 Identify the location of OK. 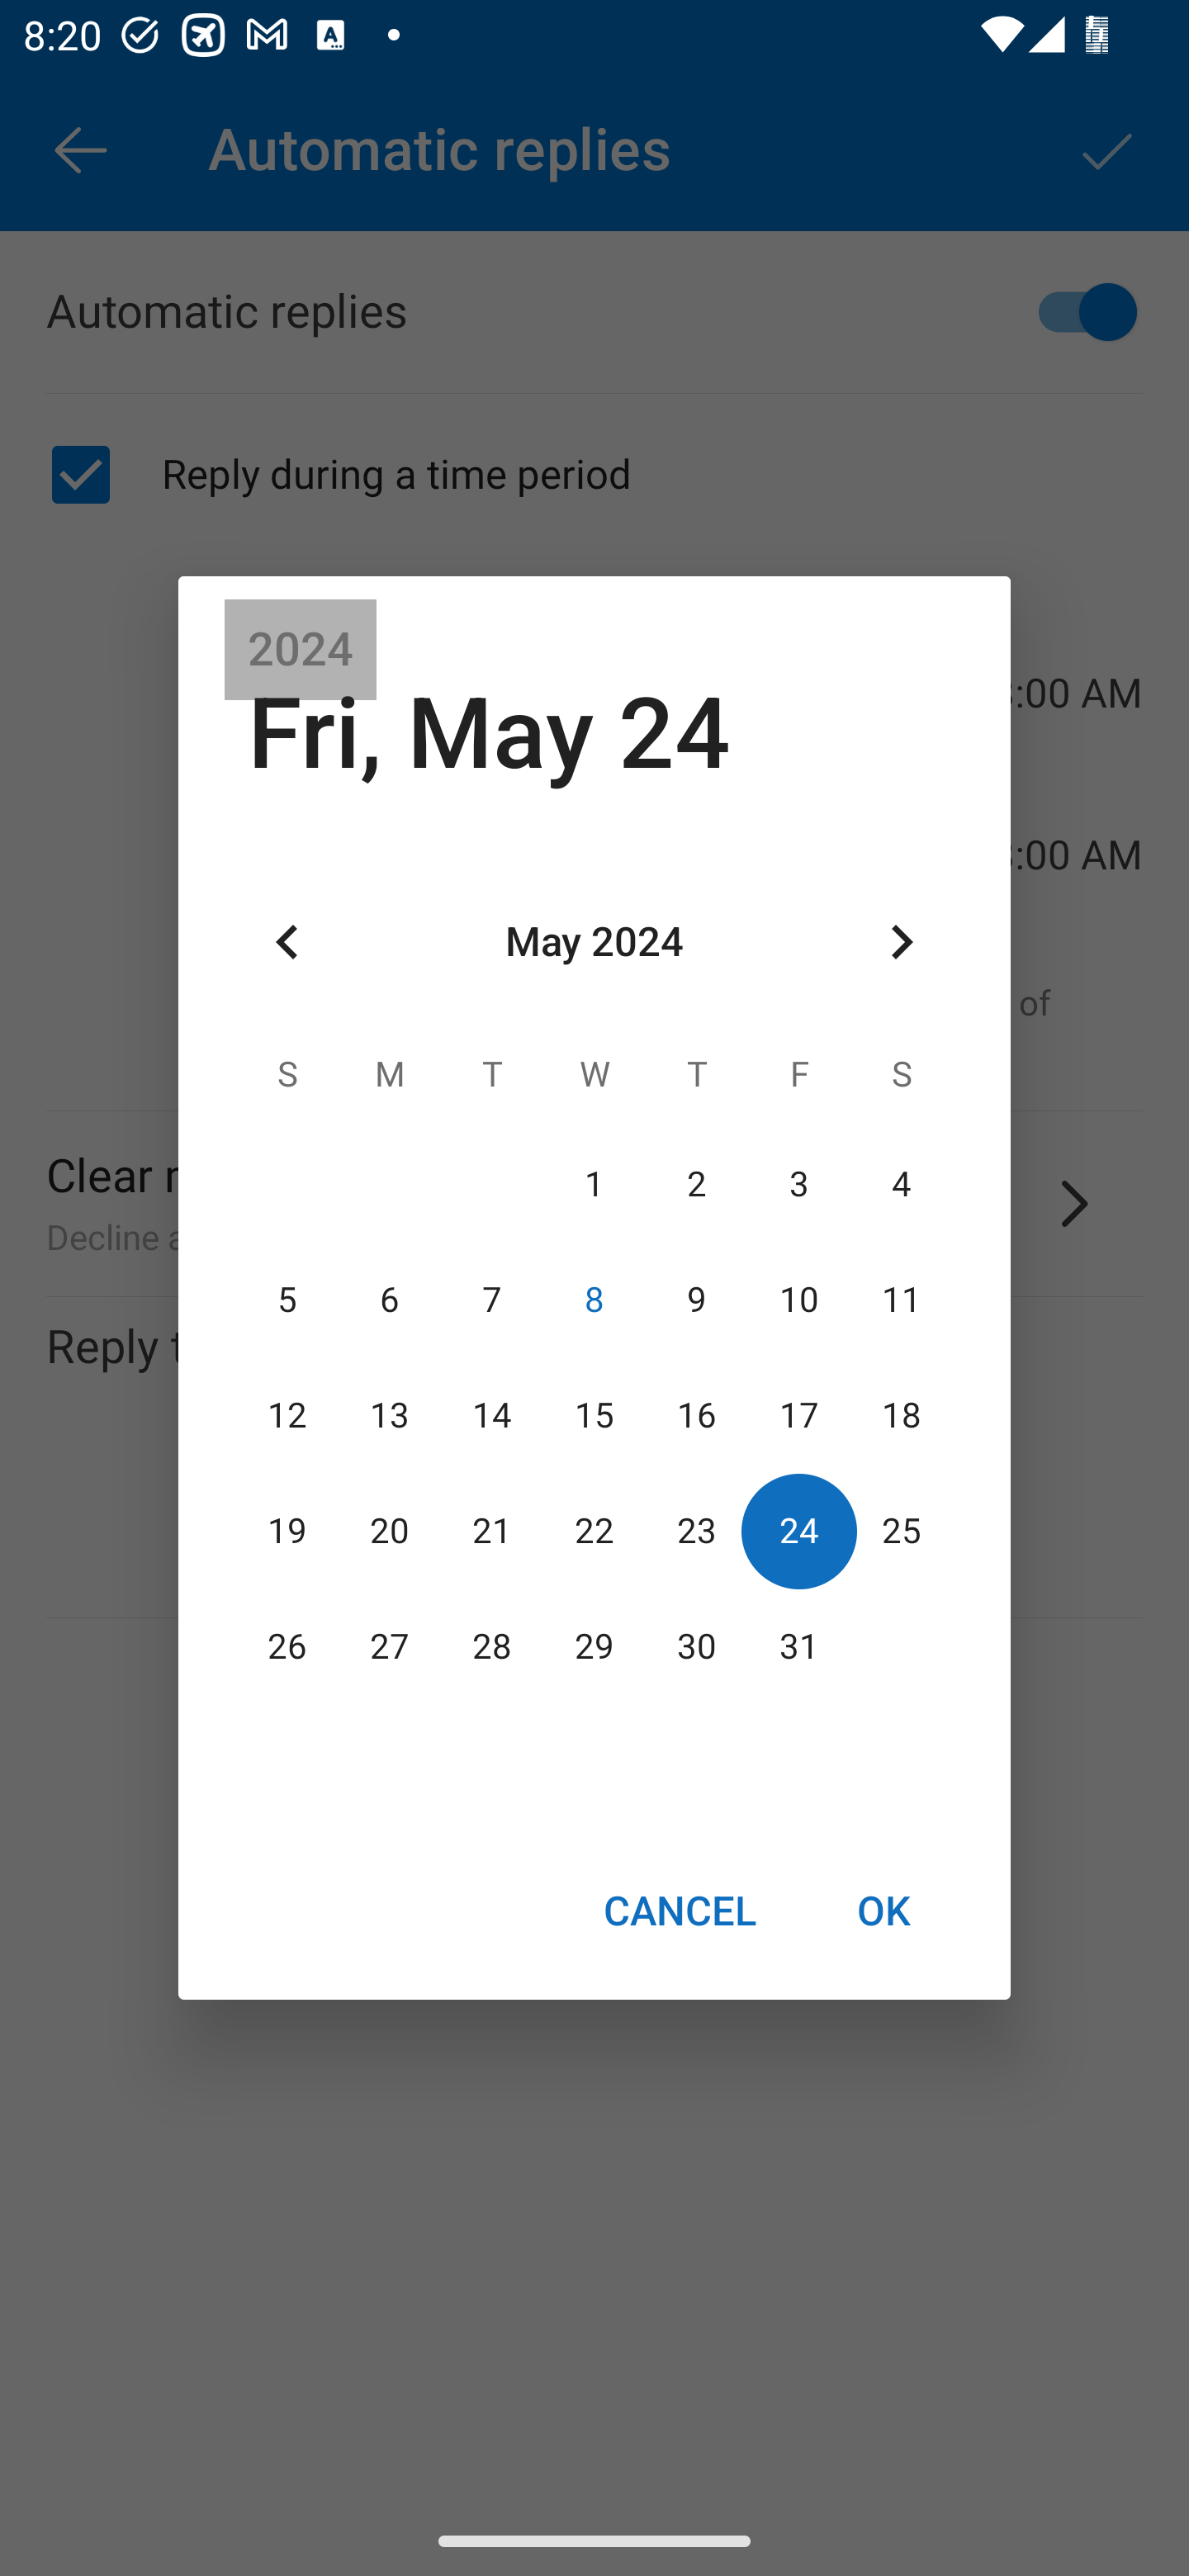
(883, 1910).